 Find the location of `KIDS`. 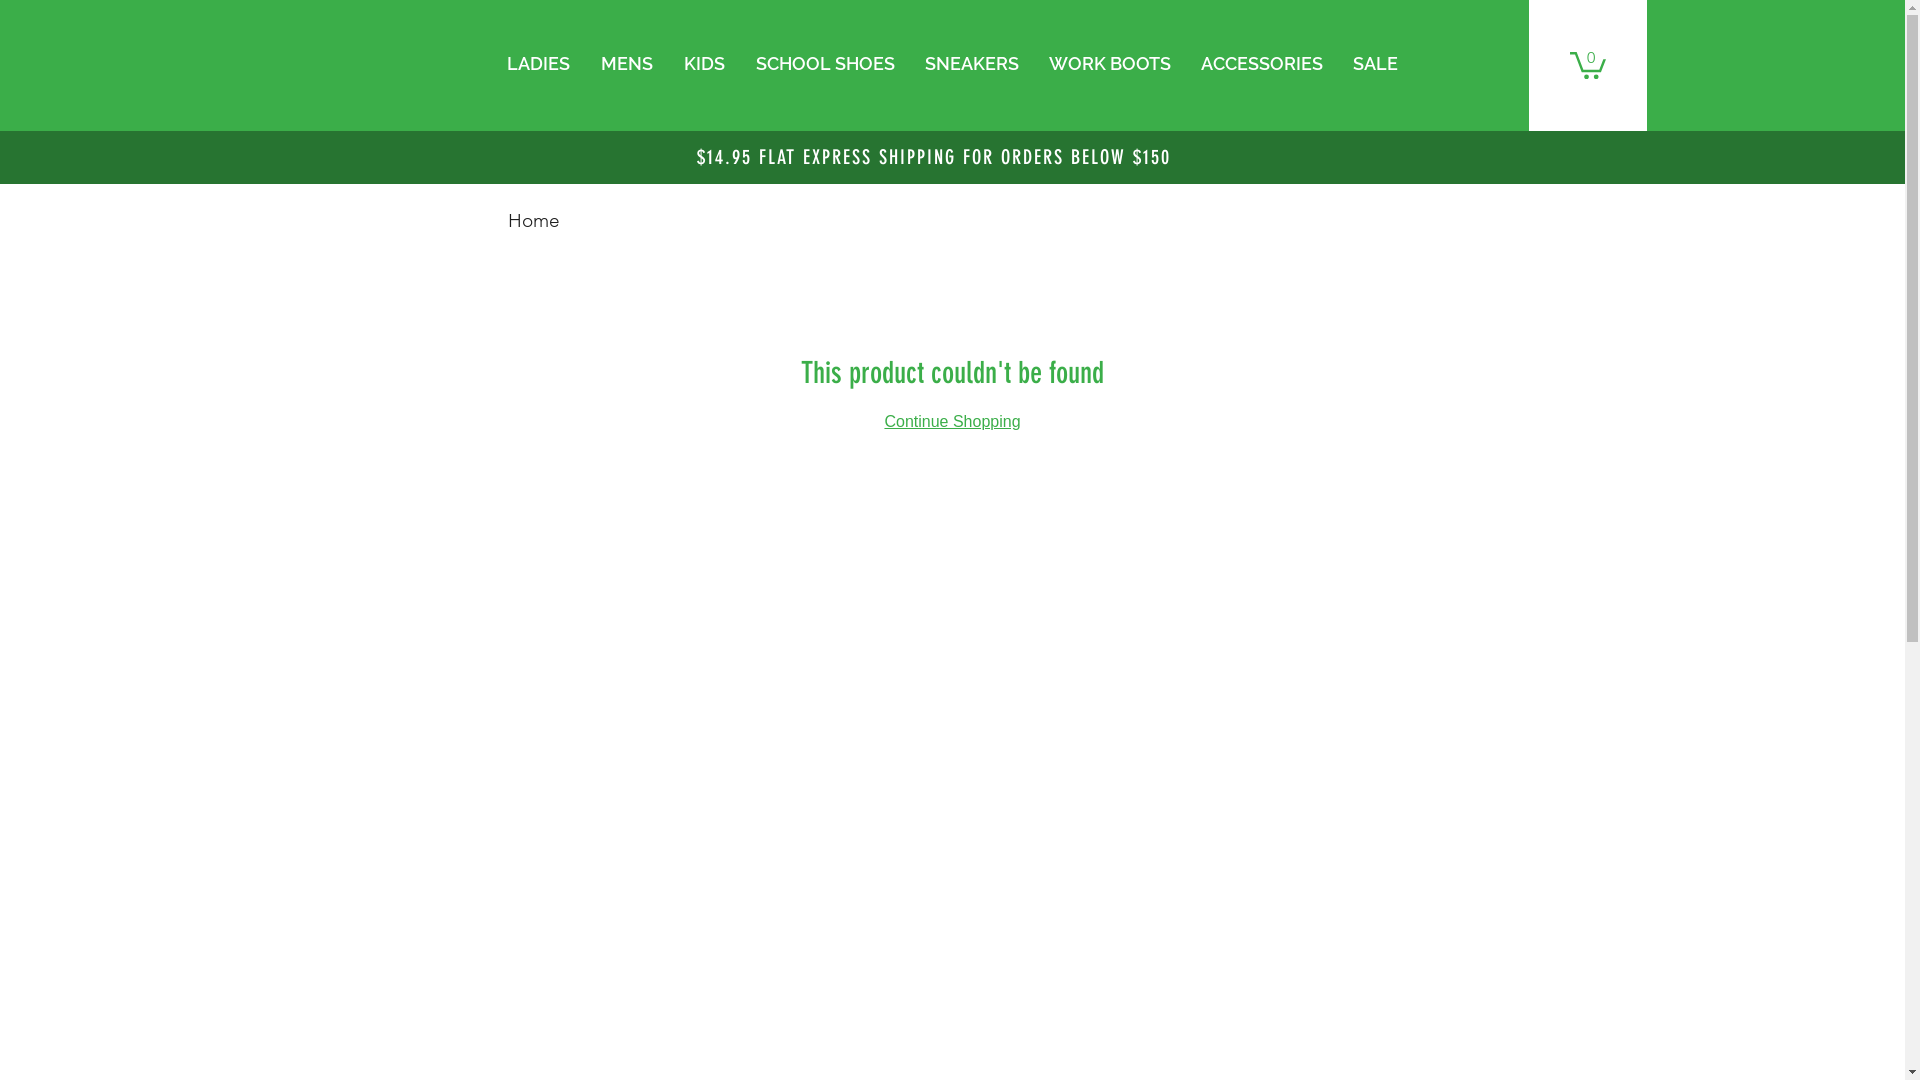

KIDS is located at coordinates (704, 64).